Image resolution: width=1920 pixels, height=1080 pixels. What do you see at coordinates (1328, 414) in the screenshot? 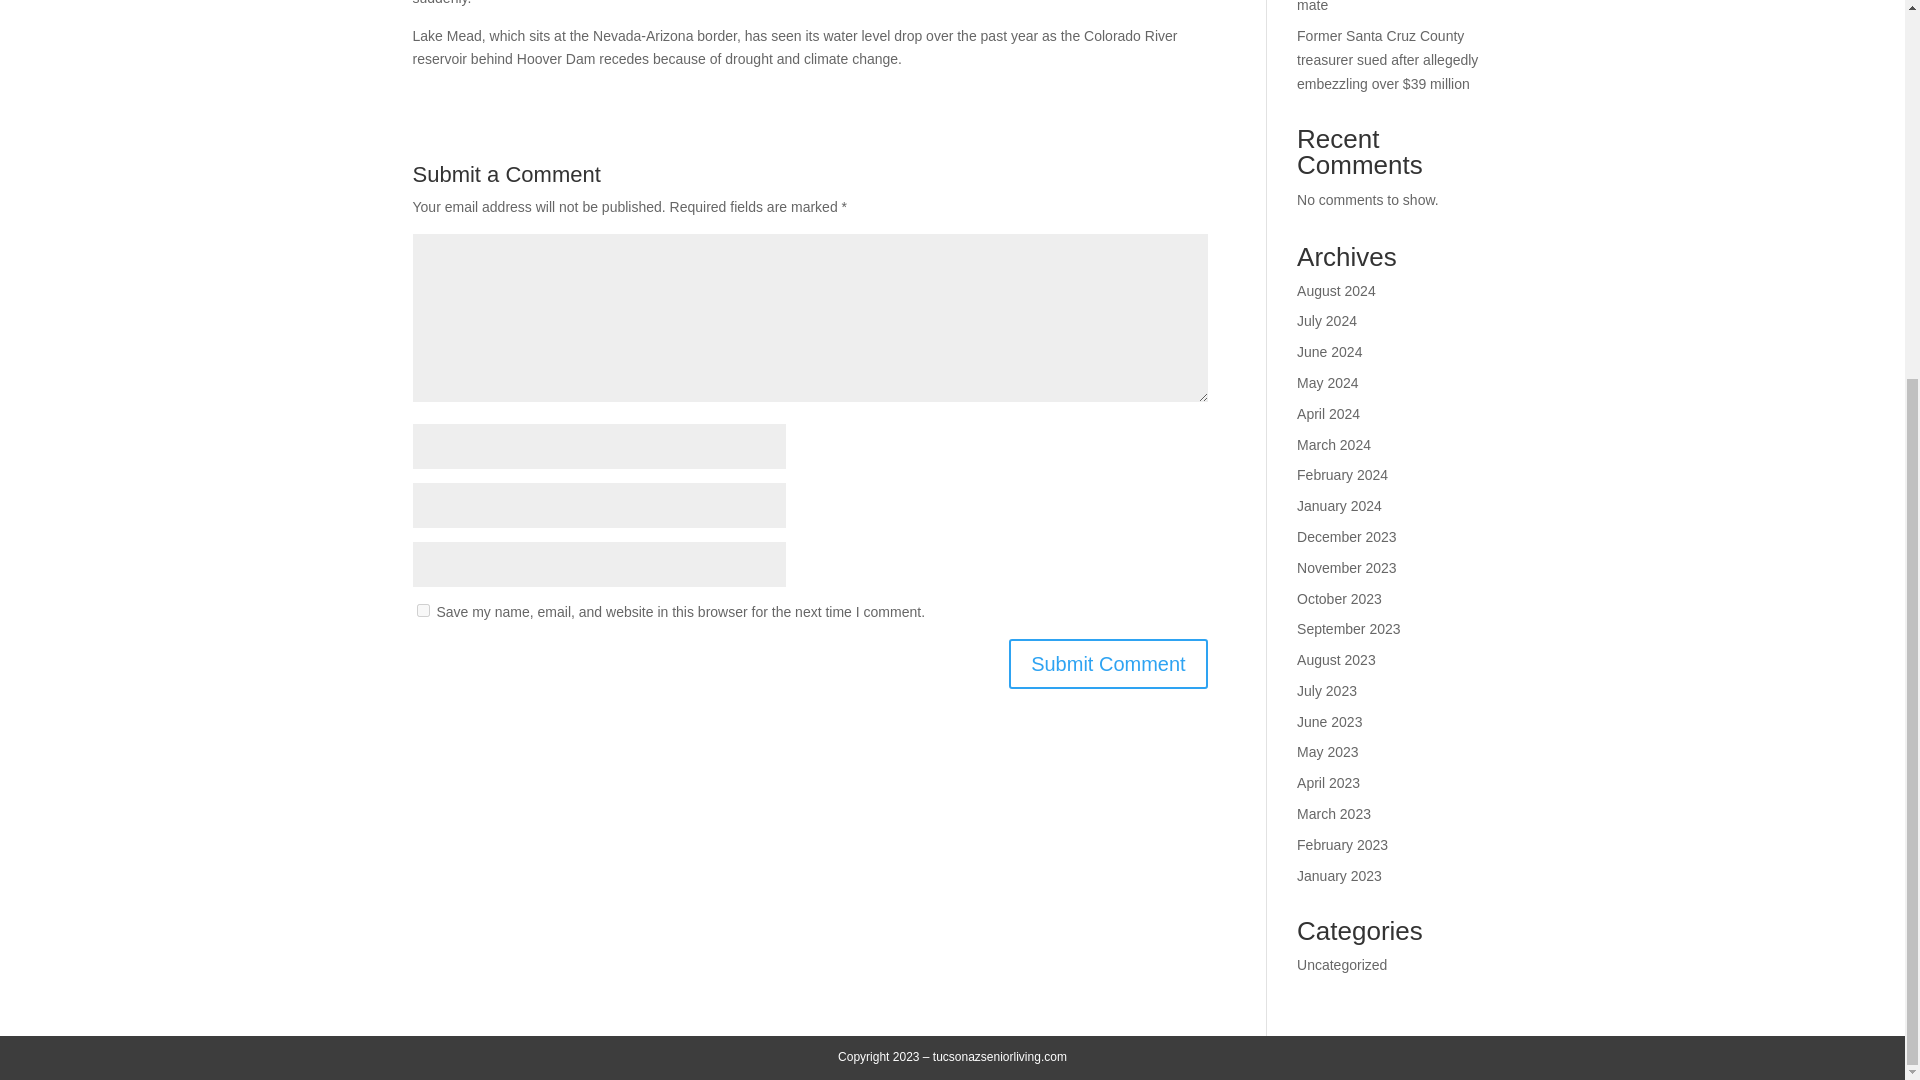
I see `April 2024` at bounding box center [1328, 414].